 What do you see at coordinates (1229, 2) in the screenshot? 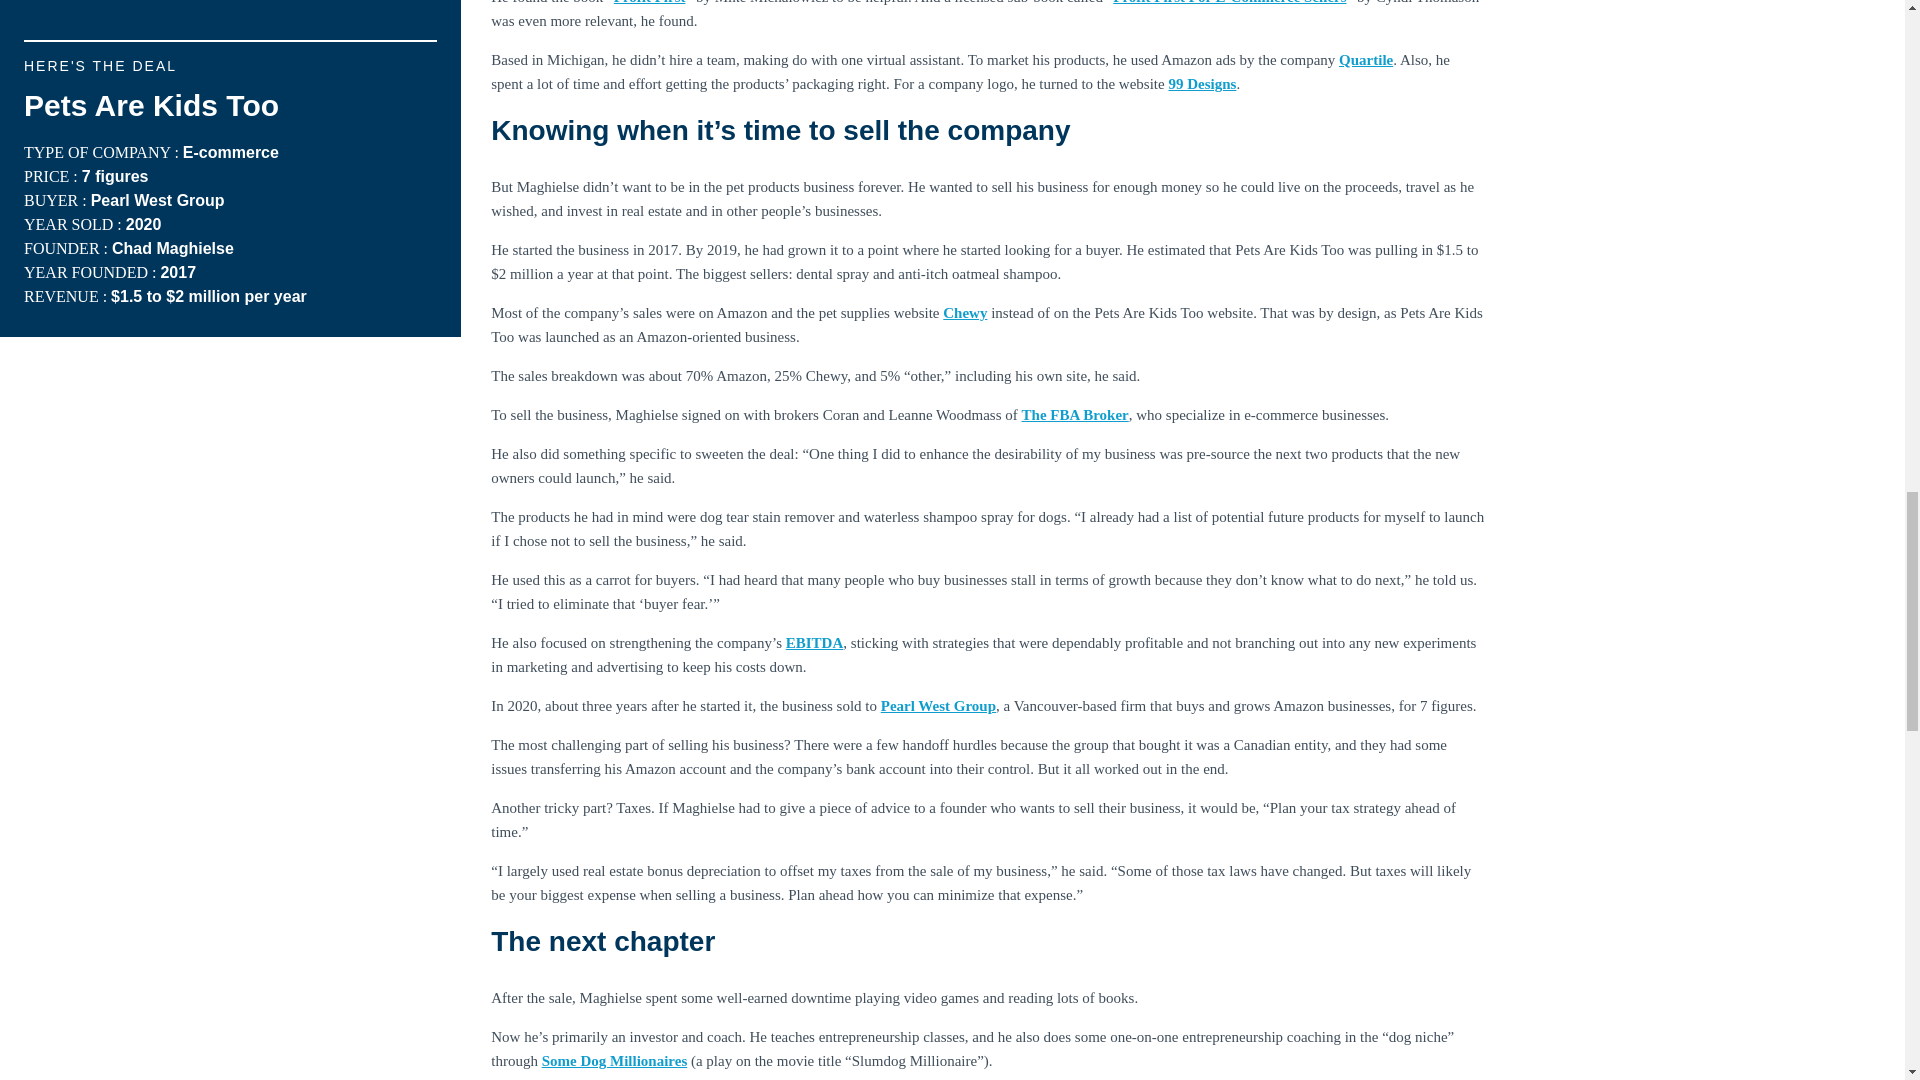
I see `Profit First For E-Commerce Sellers` at bounding box center [1229, 2].